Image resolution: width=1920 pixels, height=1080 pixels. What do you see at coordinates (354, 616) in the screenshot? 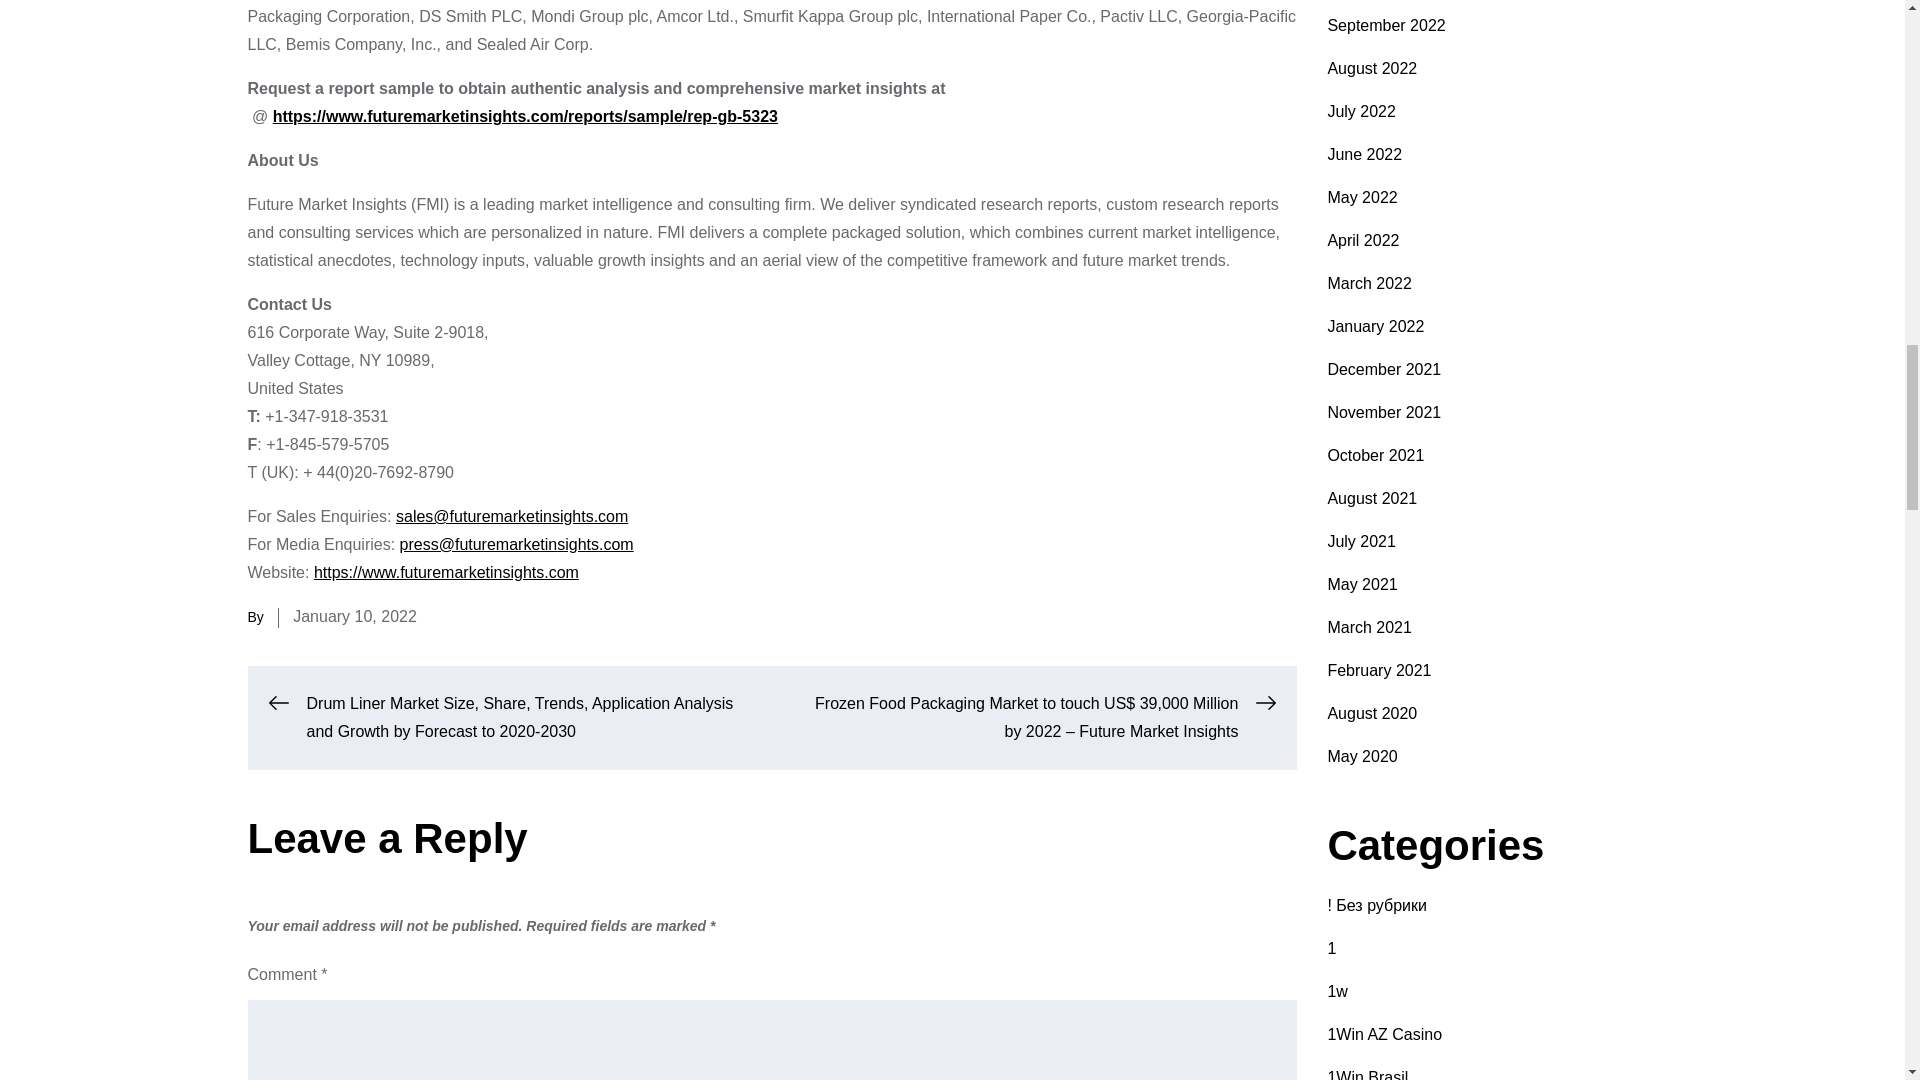
I see `January 10, 2022` at bounding box center [354, 616].